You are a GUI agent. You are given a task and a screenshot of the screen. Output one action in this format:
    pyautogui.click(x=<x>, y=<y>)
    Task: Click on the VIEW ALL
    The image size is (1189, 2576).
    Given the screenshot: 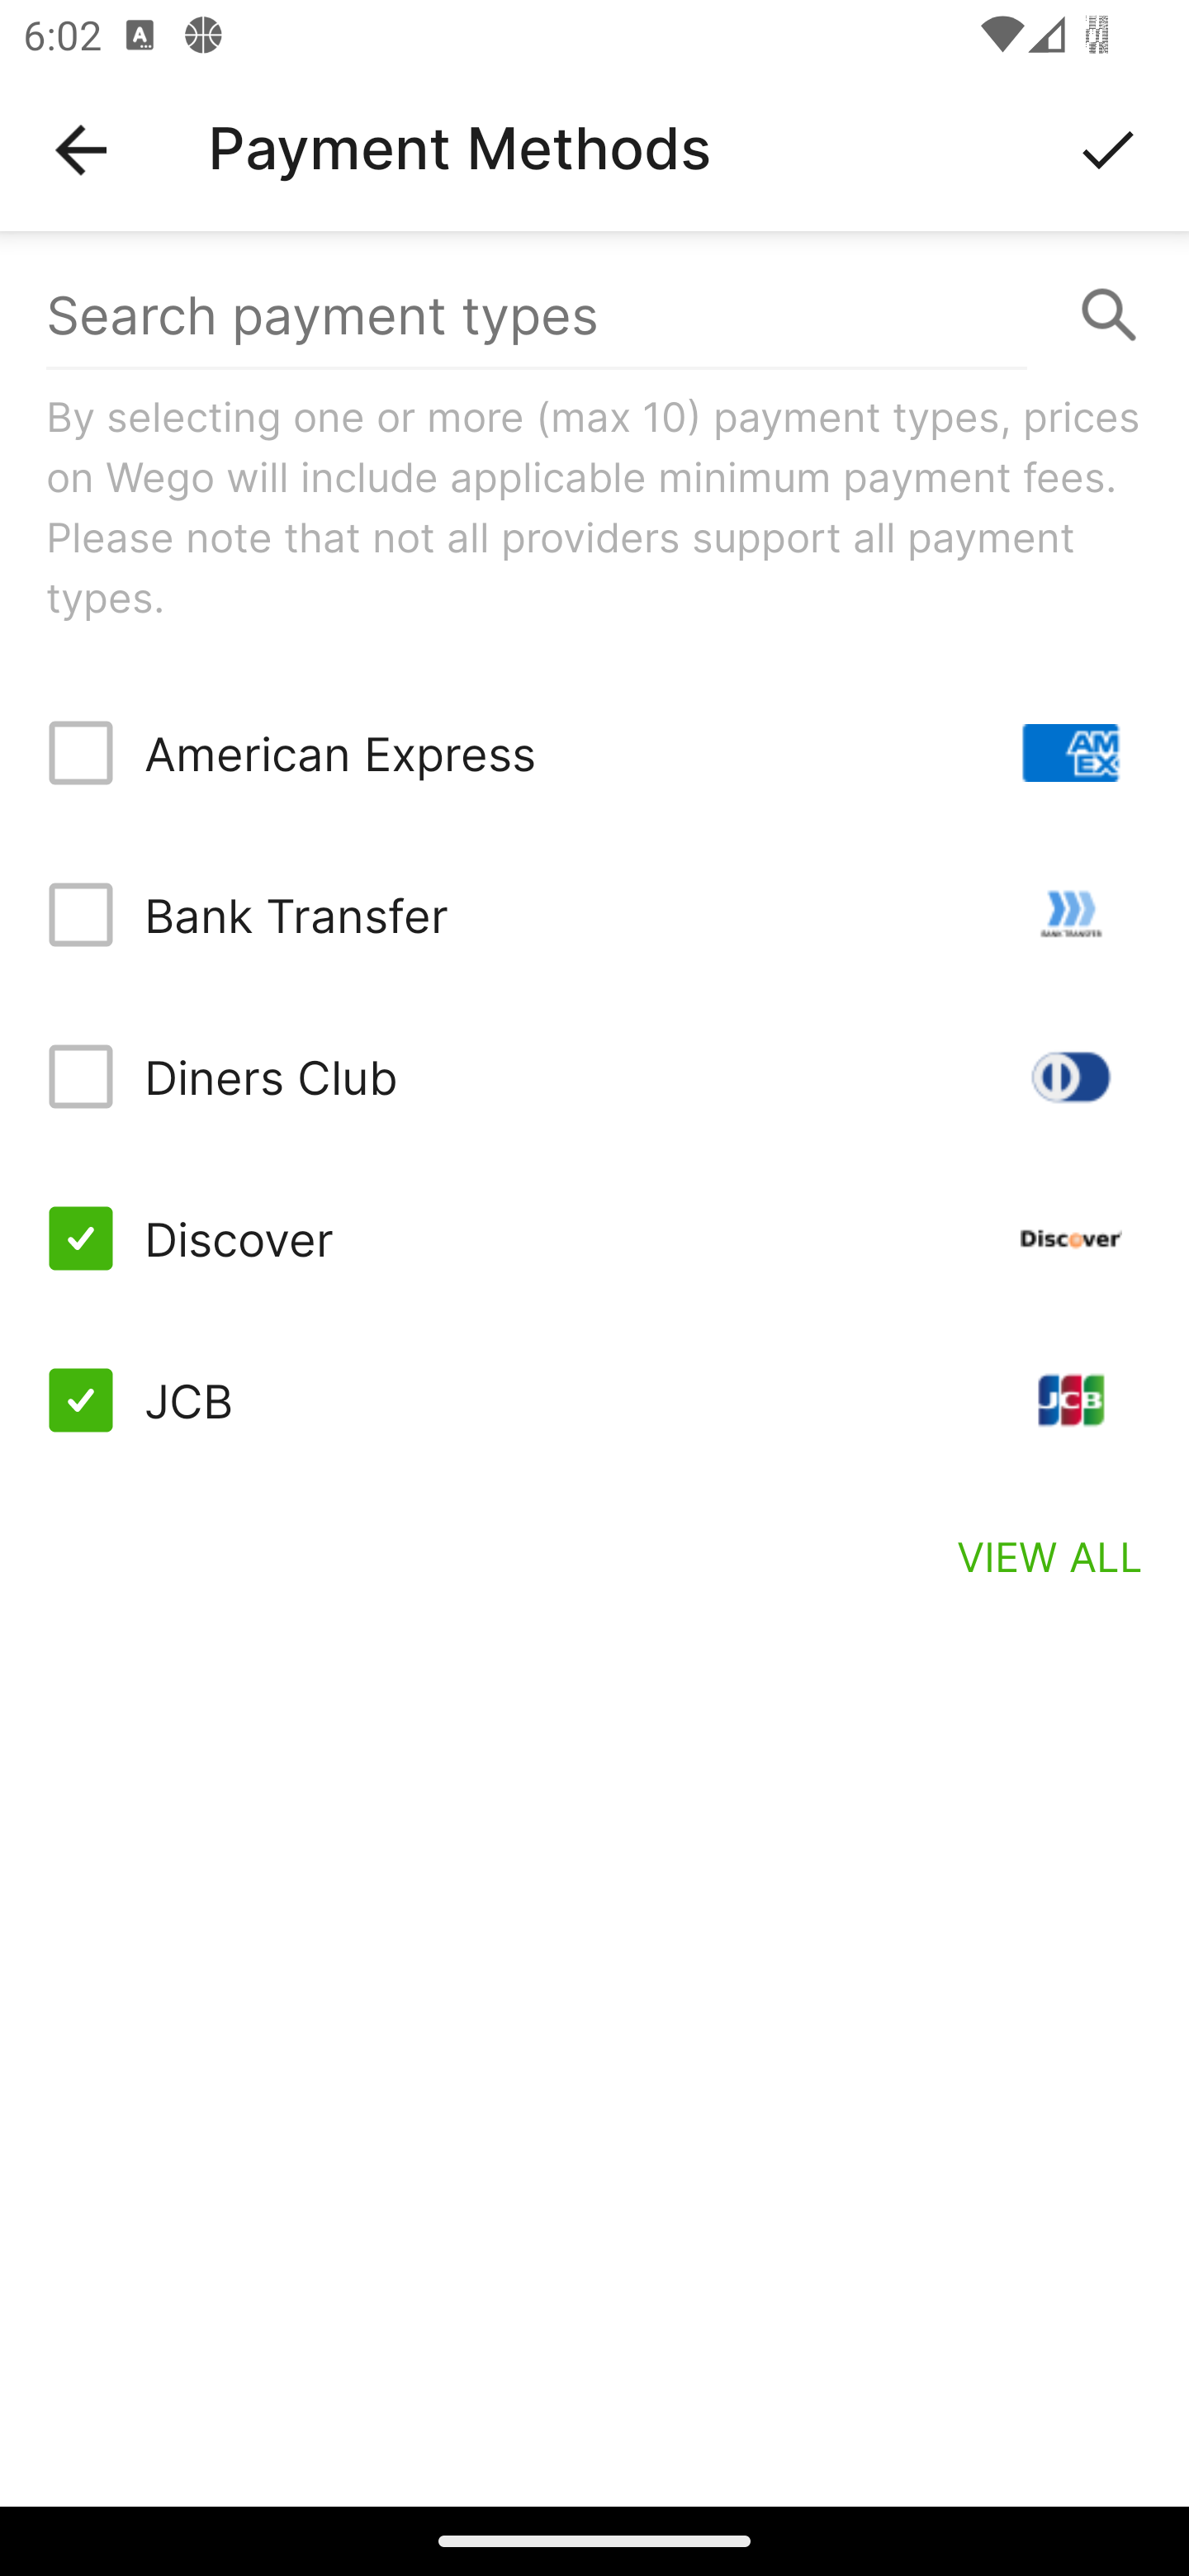 What is the action you would take?
    pyautogui.click(x=1050, y=1556)
    